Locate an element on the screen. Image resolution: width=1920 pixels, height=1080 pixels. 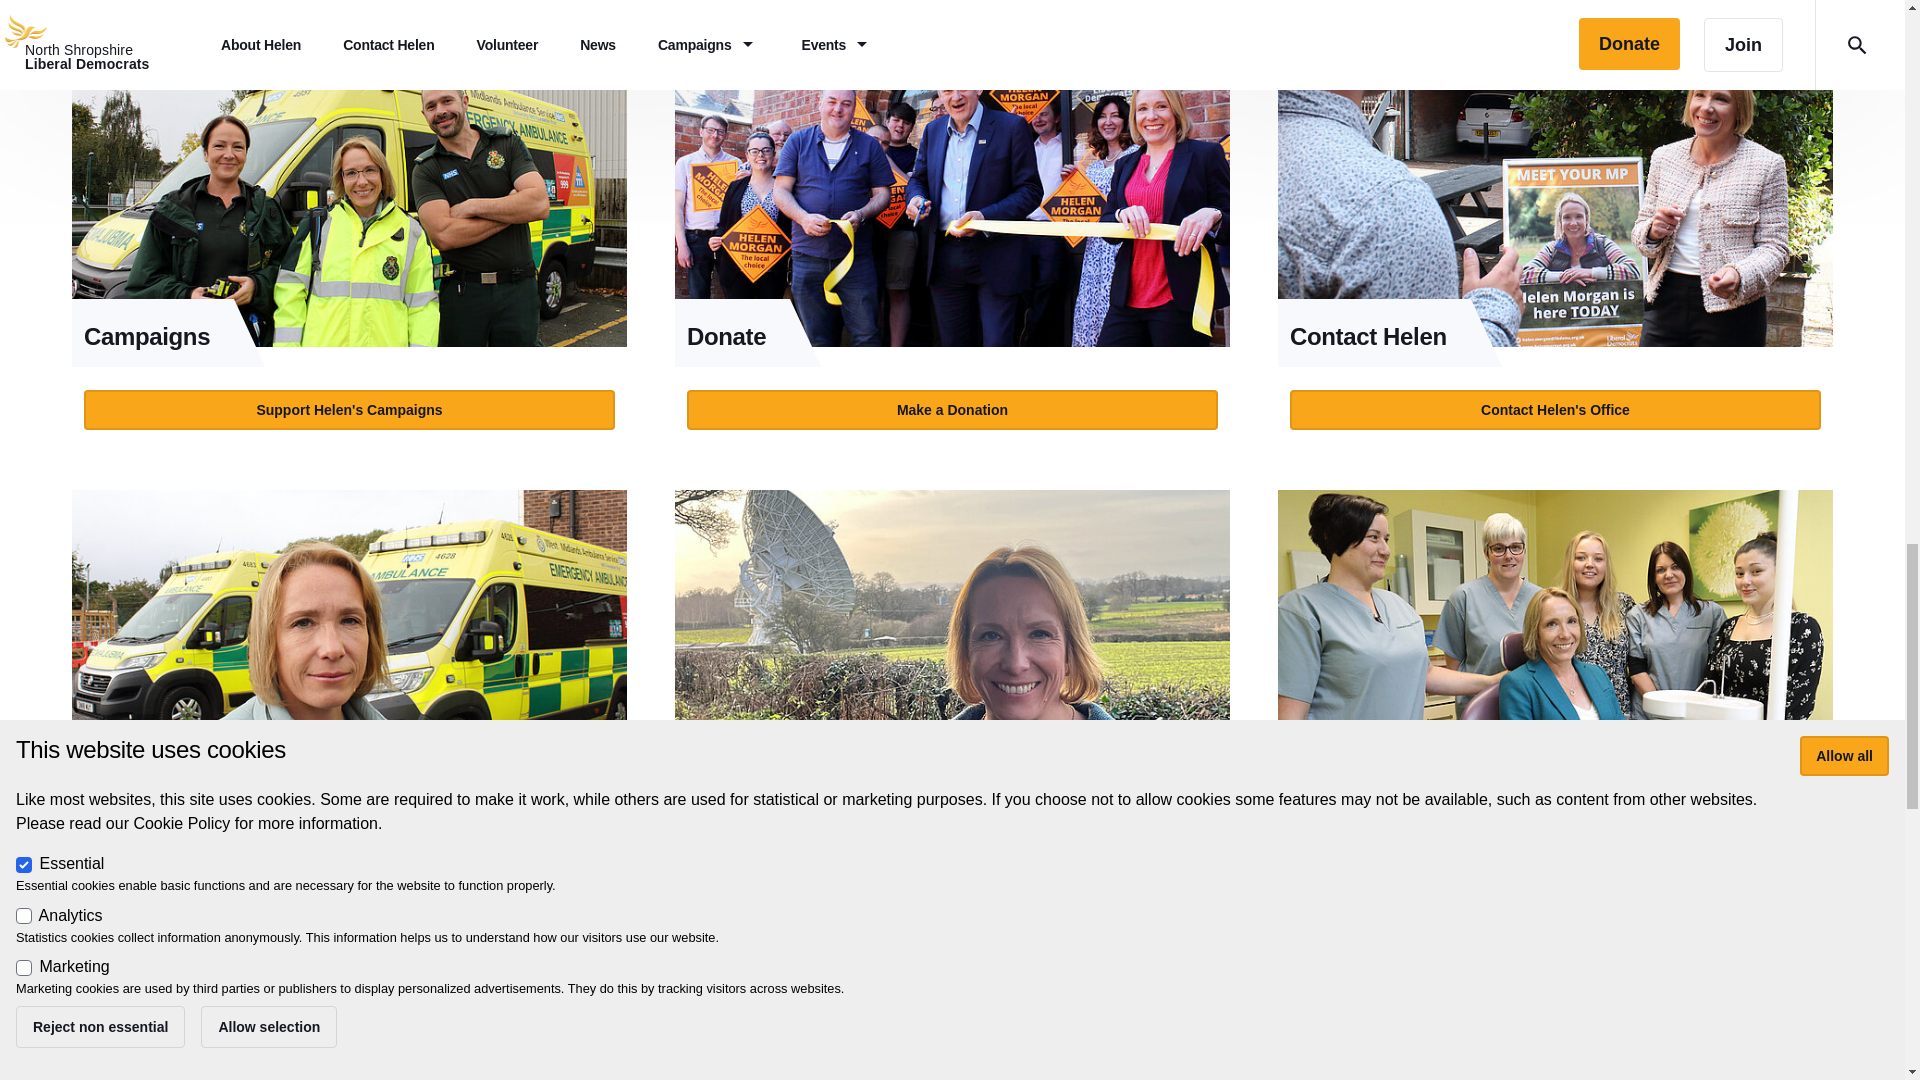
Ambulance Campaign is located at coordinates (350, 646).